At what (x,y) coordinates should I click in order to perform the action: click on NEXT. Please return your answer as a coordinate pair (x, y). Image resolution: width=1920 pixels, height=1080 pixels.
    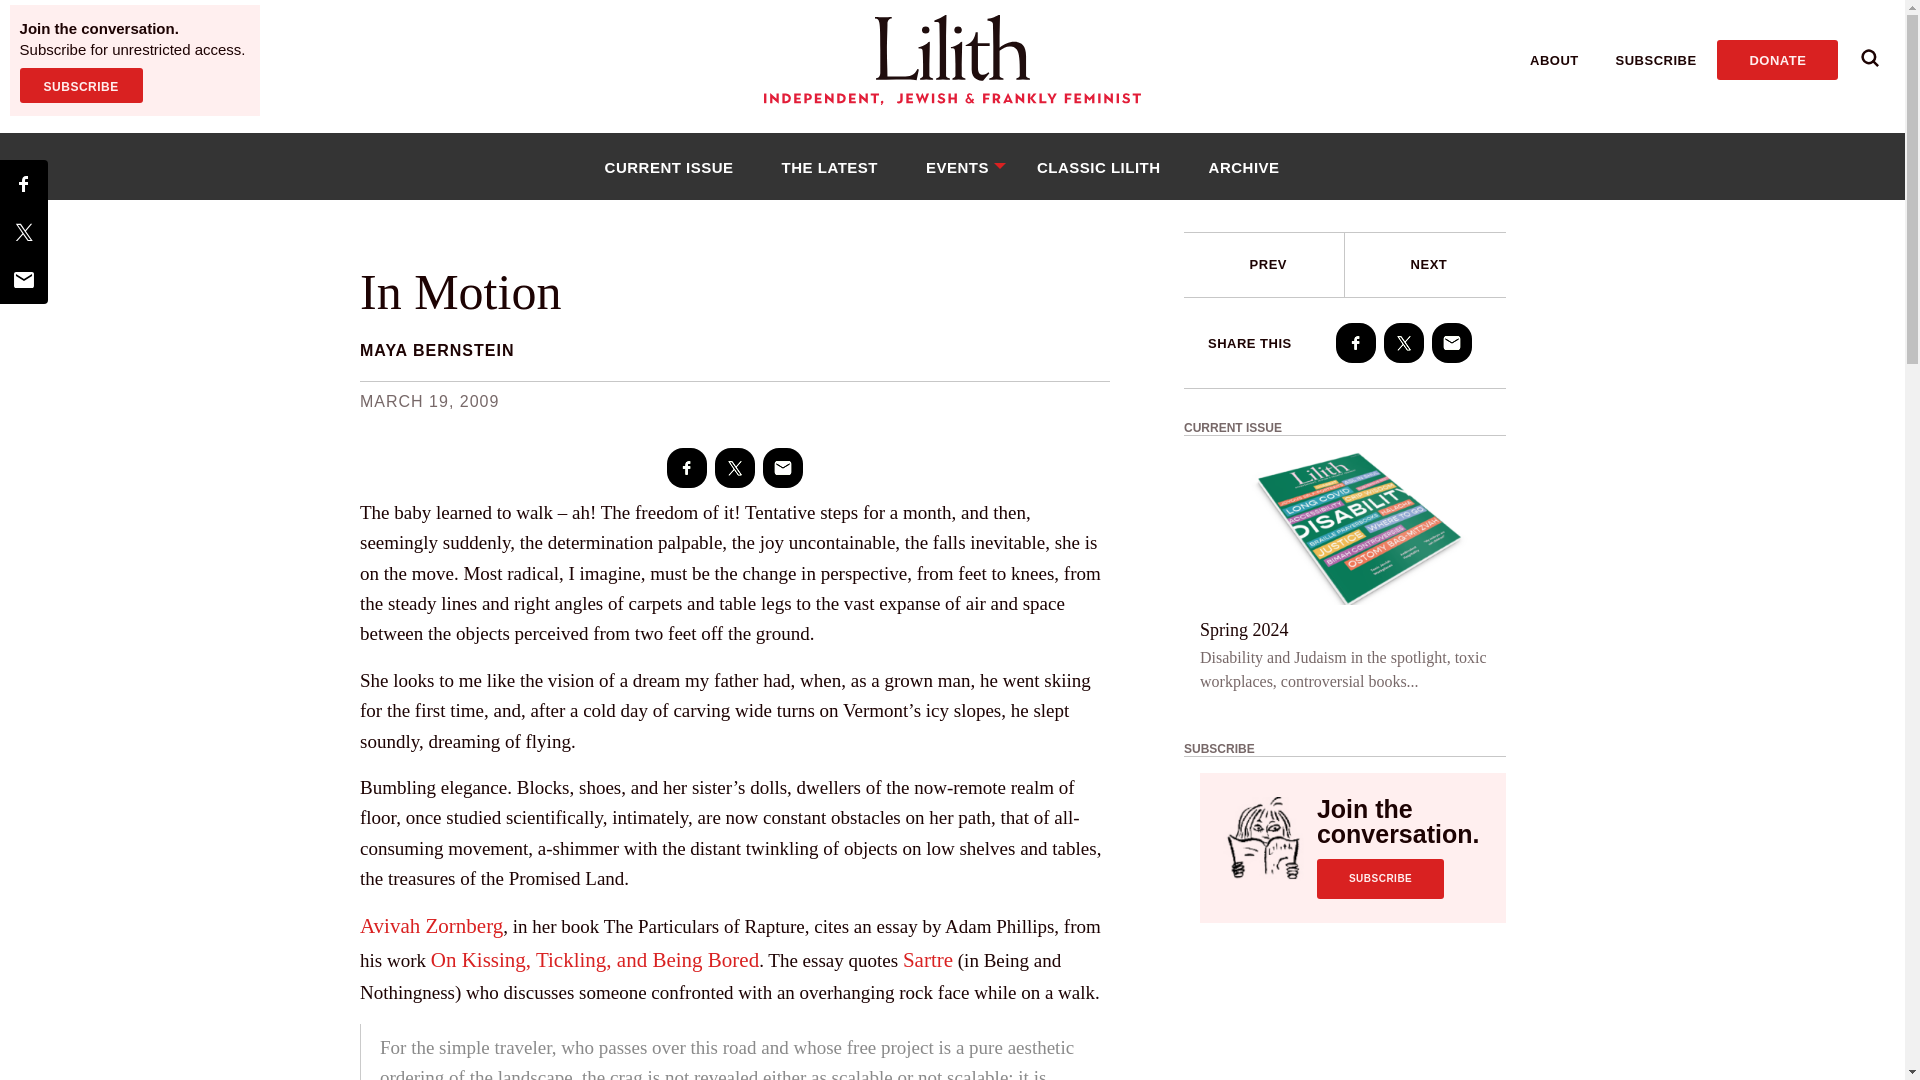
    Looking at the image, I should click on (1429, 264).